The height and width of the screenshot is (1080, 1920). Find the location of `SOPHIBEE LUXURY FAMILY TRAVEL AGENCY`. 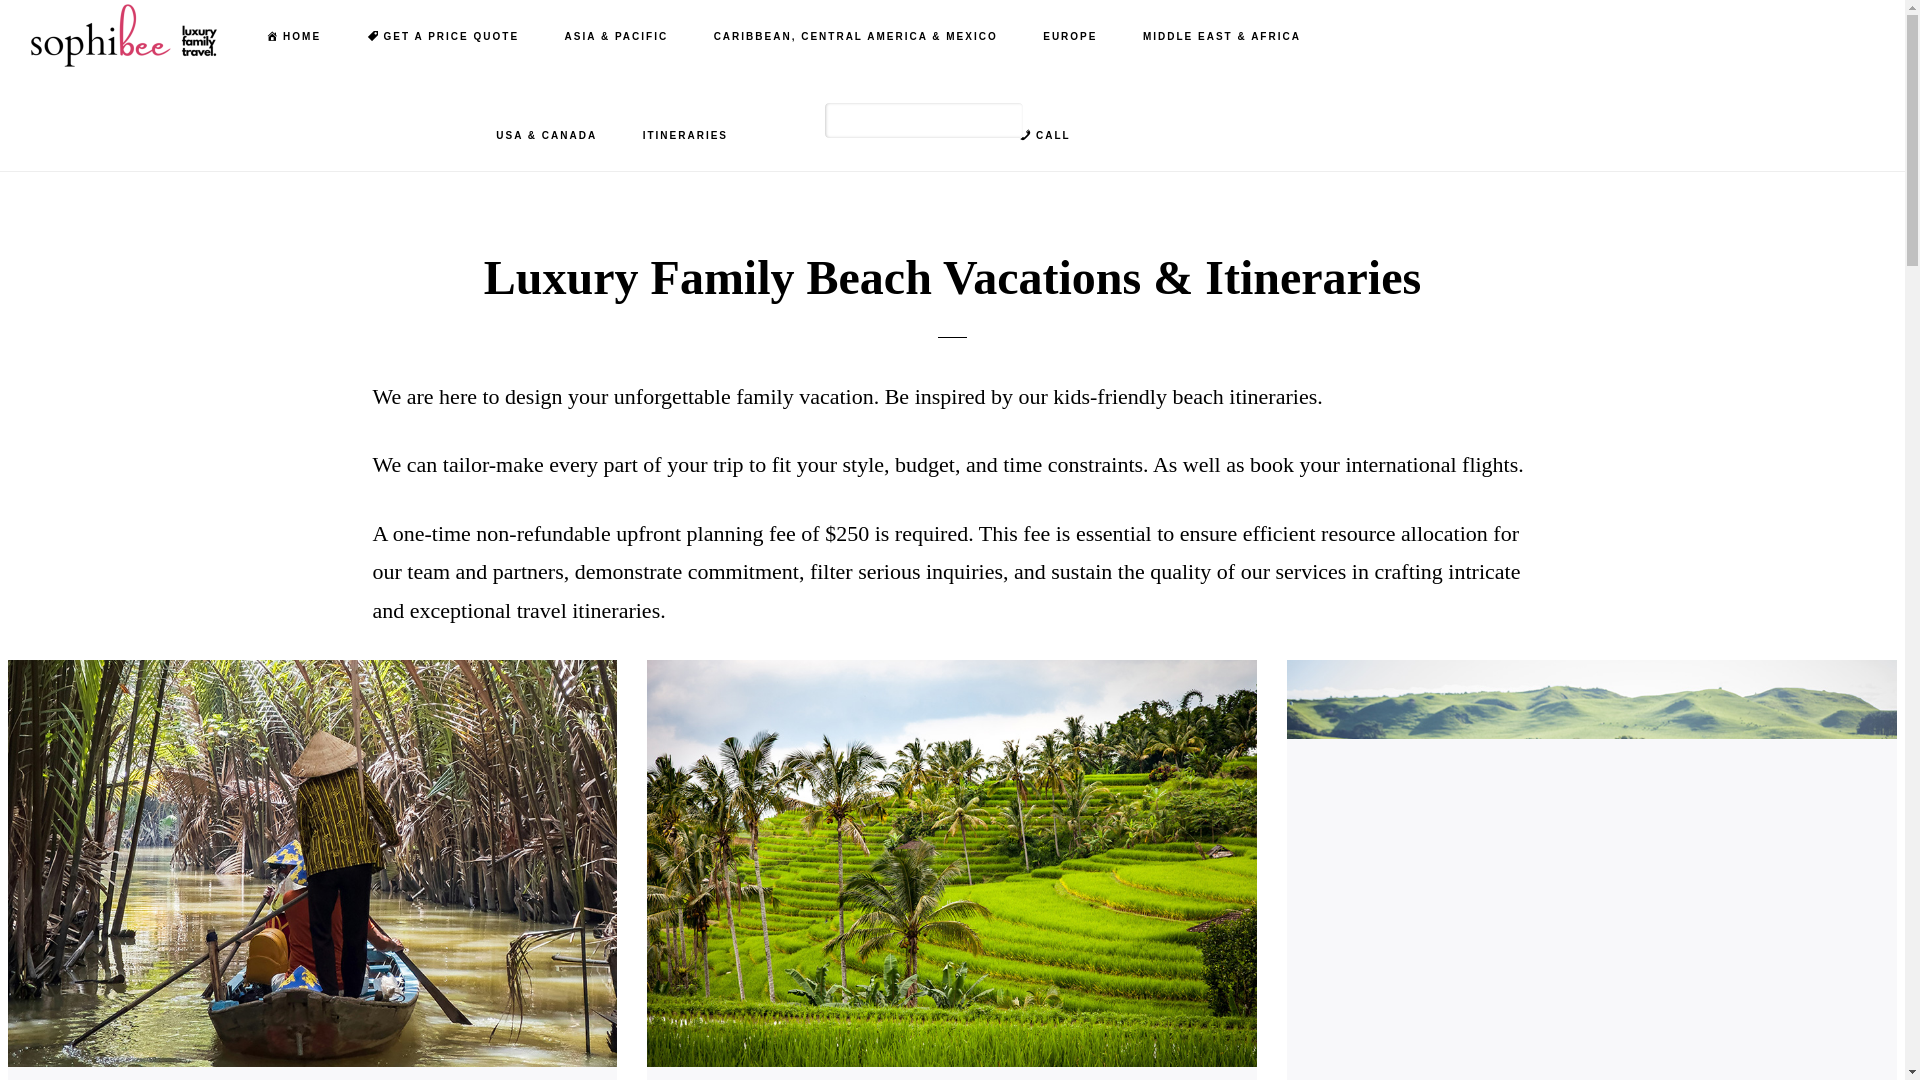

SOPHIBEE LUXURY FAMILY TRAVEL AGENCY is located at coordinates (130, 36).